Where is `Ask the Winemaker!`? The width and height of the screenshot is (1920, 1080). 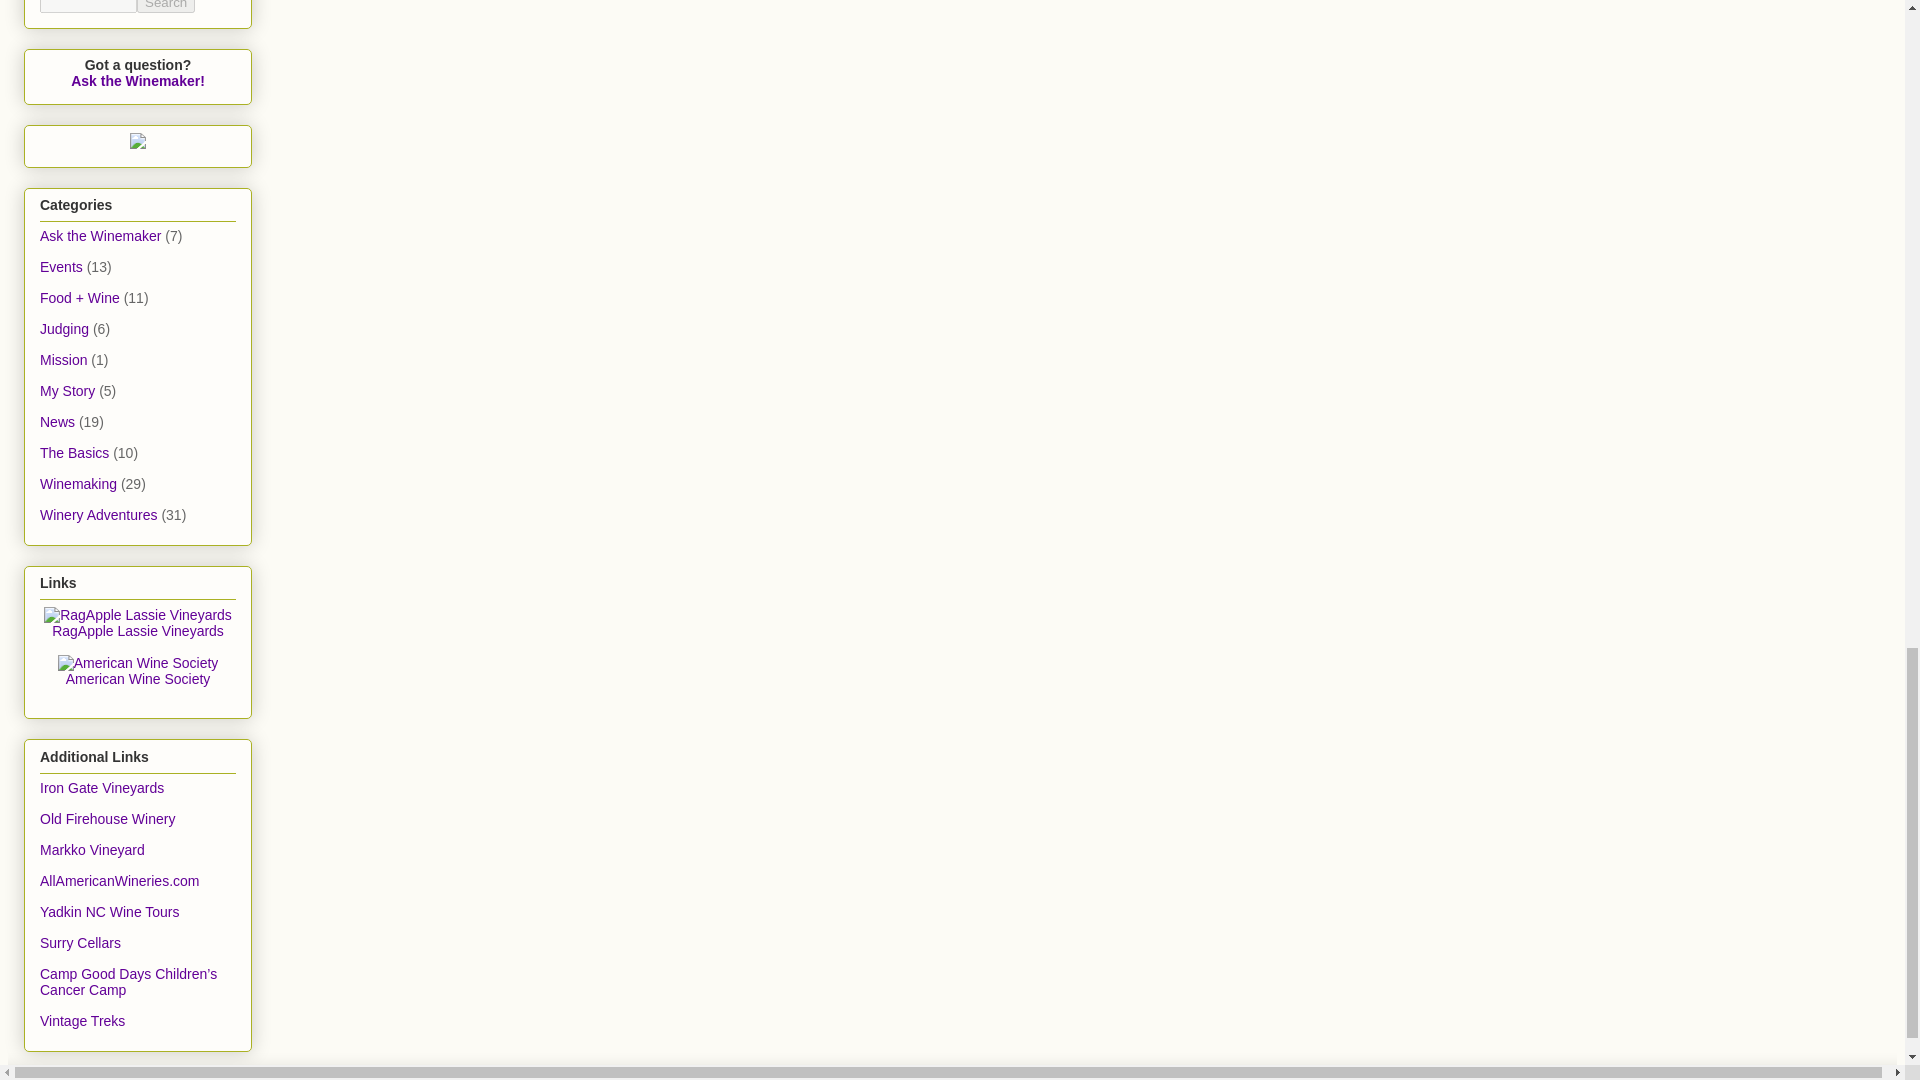
Ask the Winemaker! is located at coordinates (138, 80).